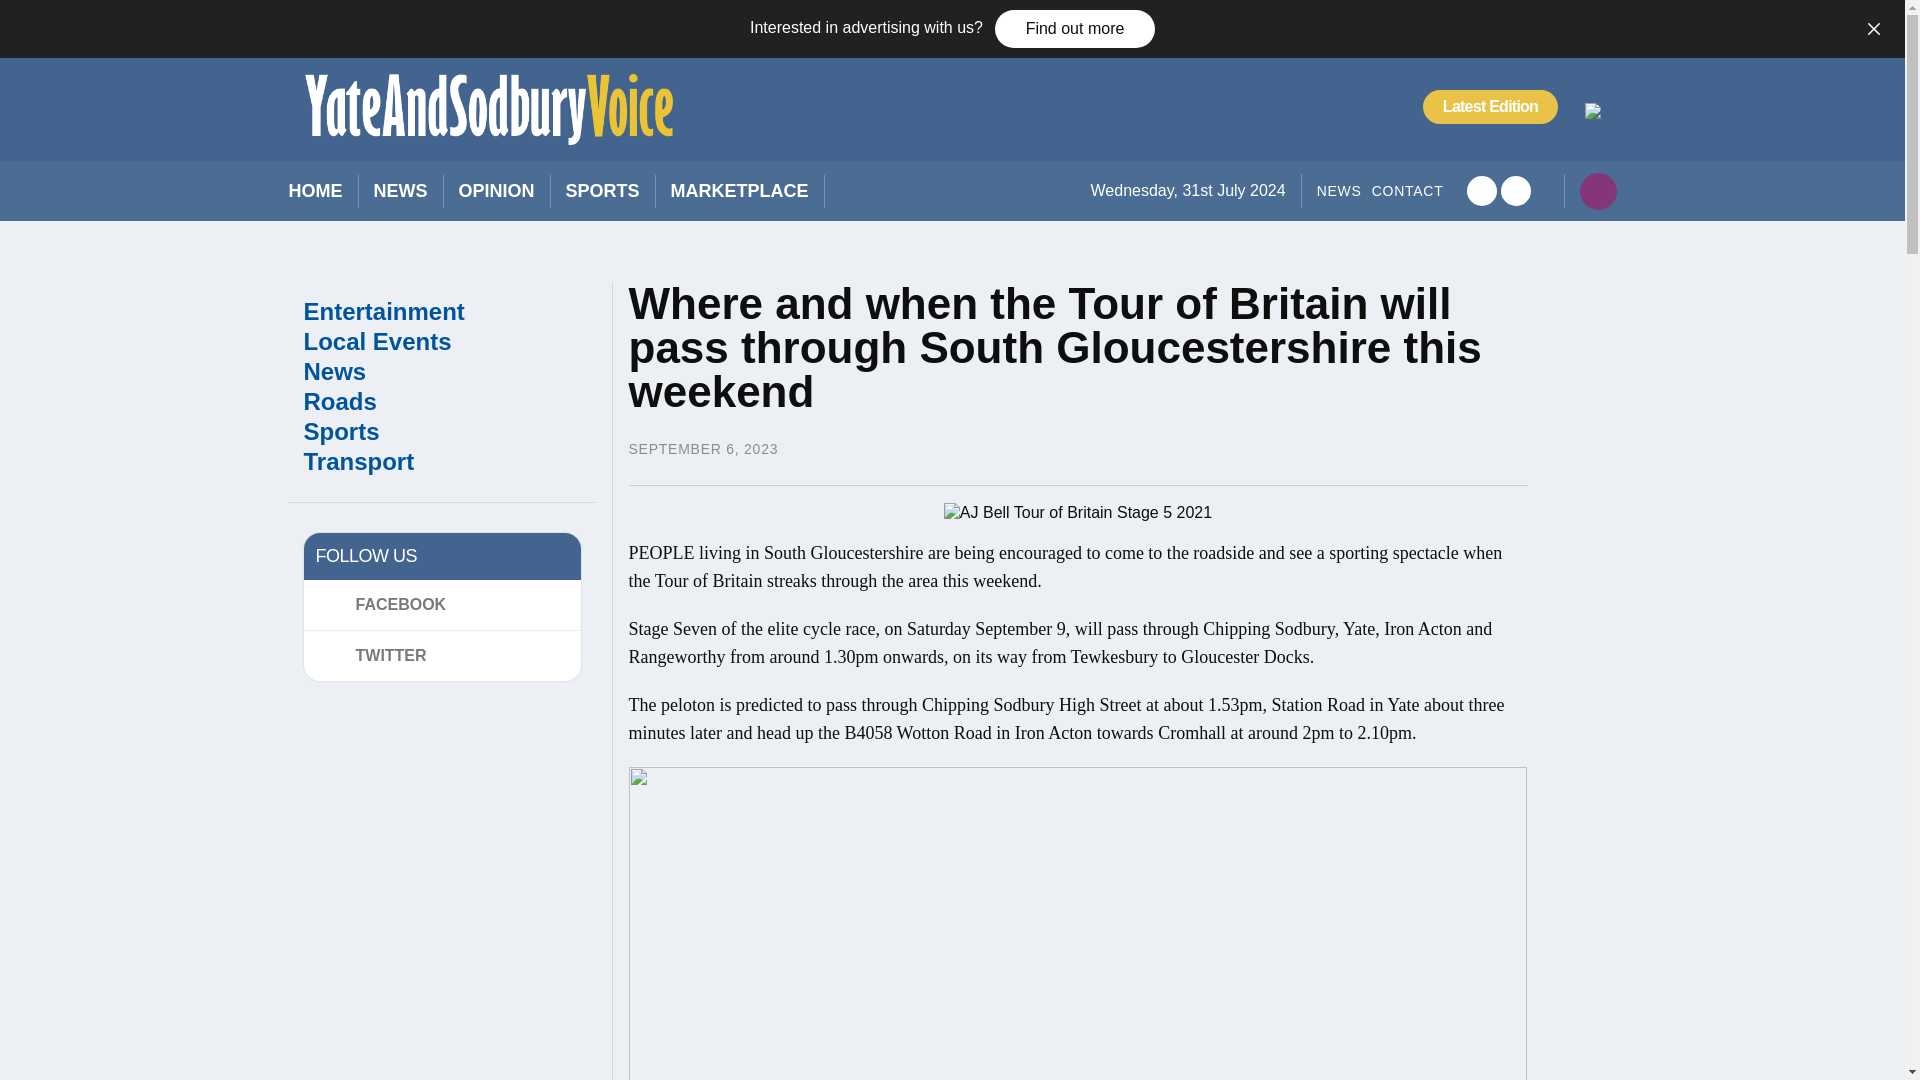 The image size is (1920, 1080). Describe the element at coordinates (442, 462) in the screenshot. I see `Transport` at that location.